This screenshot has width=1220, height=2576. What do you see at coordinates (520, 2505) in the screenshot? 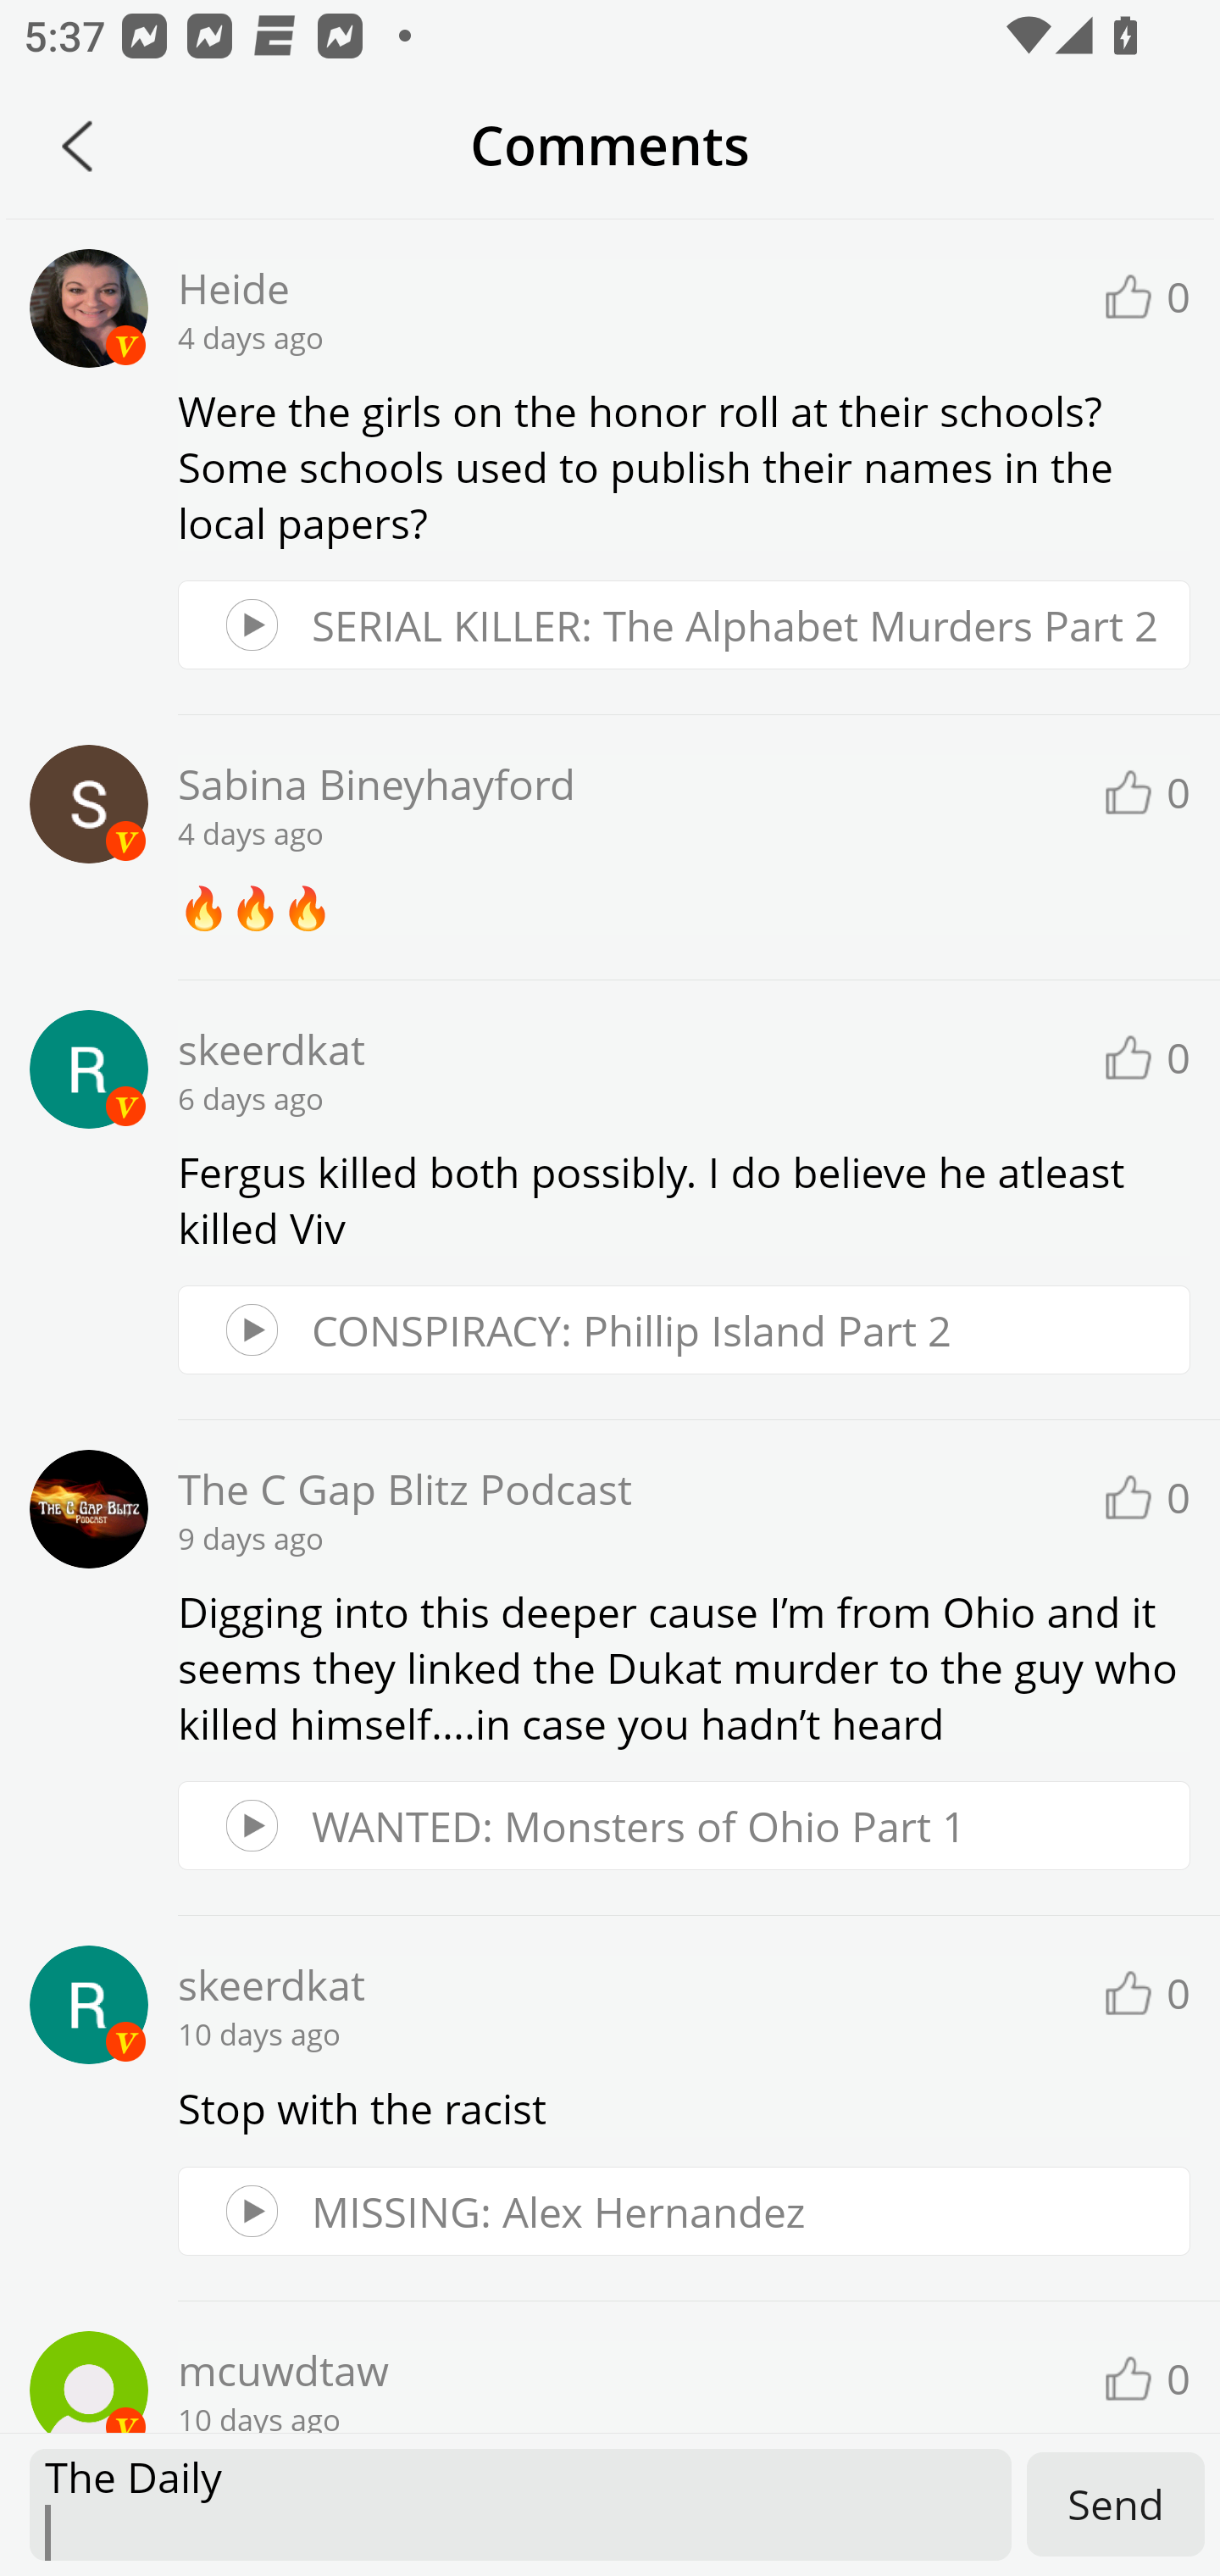
I see `The Daily
` at bounding box center [520, 2505].